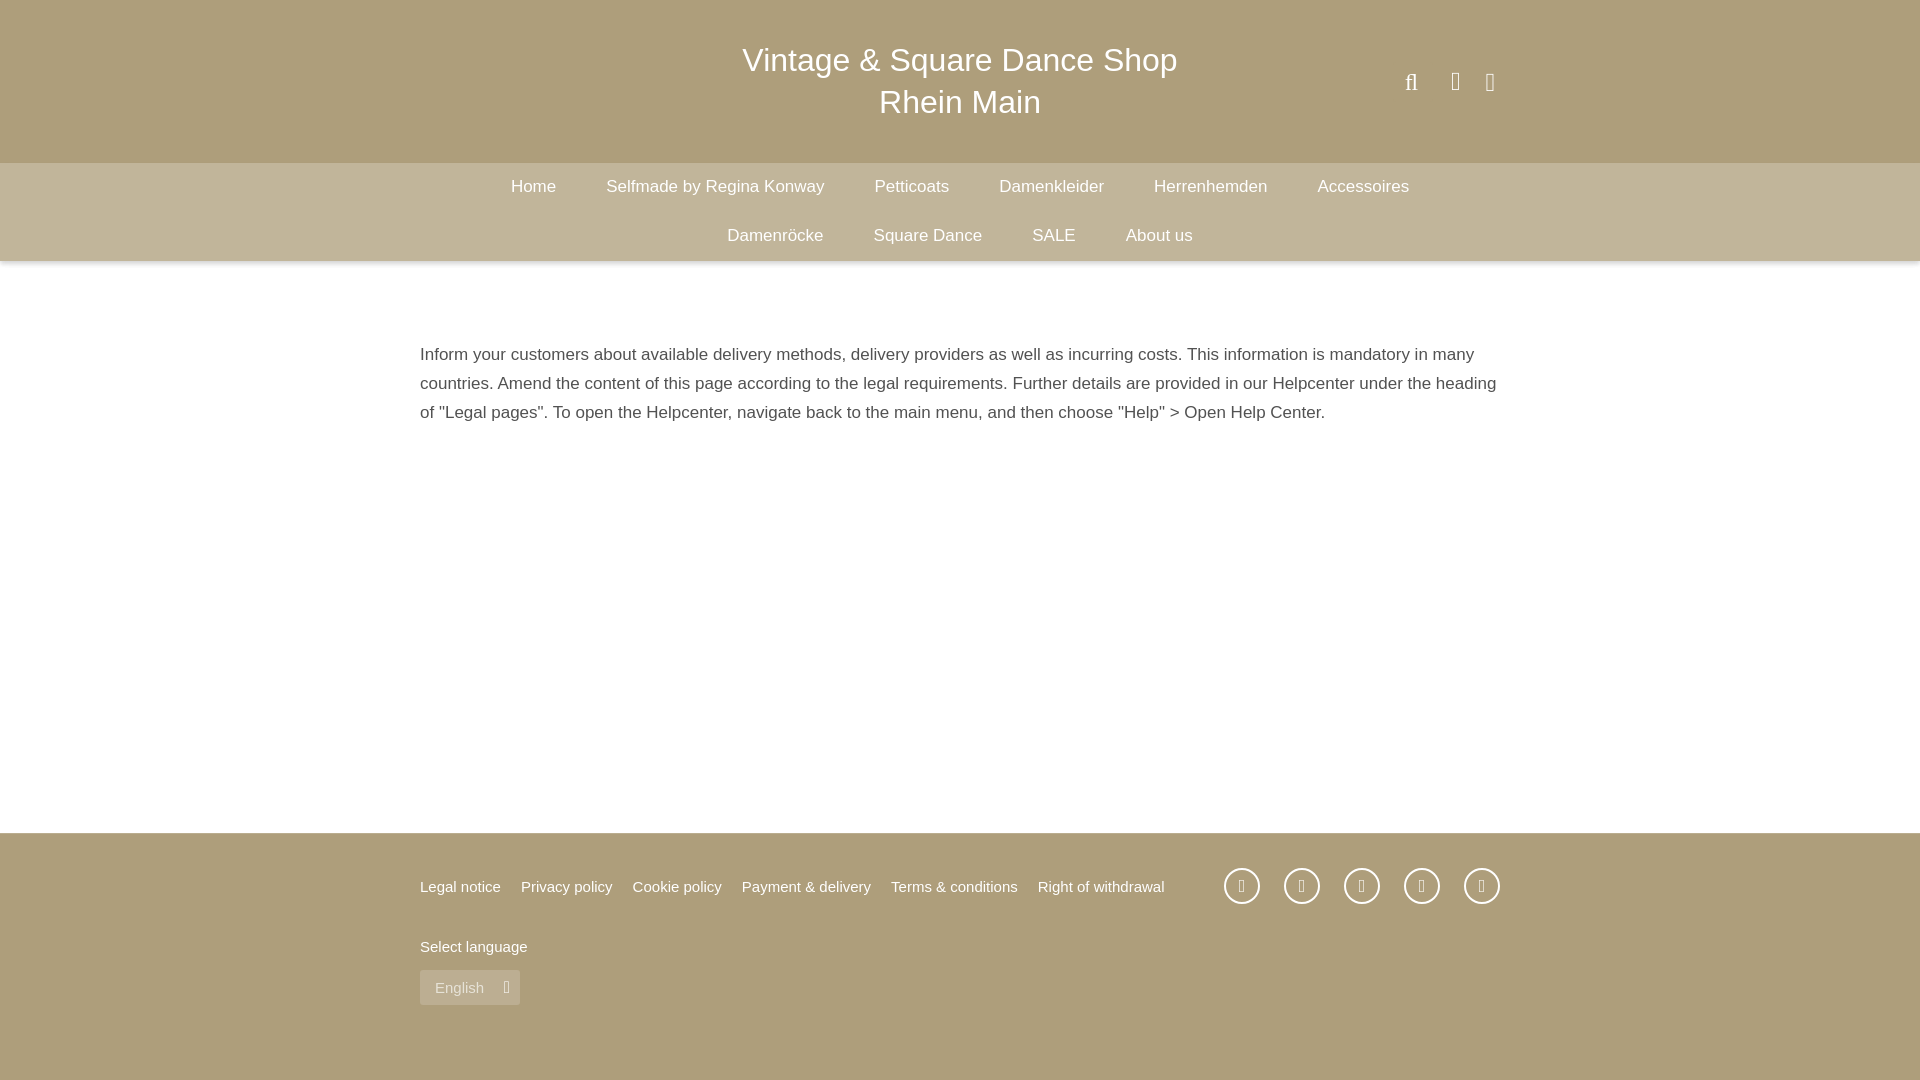  What do you see at coordinates (1054, 235) in the screenshot?
I see `SALE` at bounding box center [1054, 235].